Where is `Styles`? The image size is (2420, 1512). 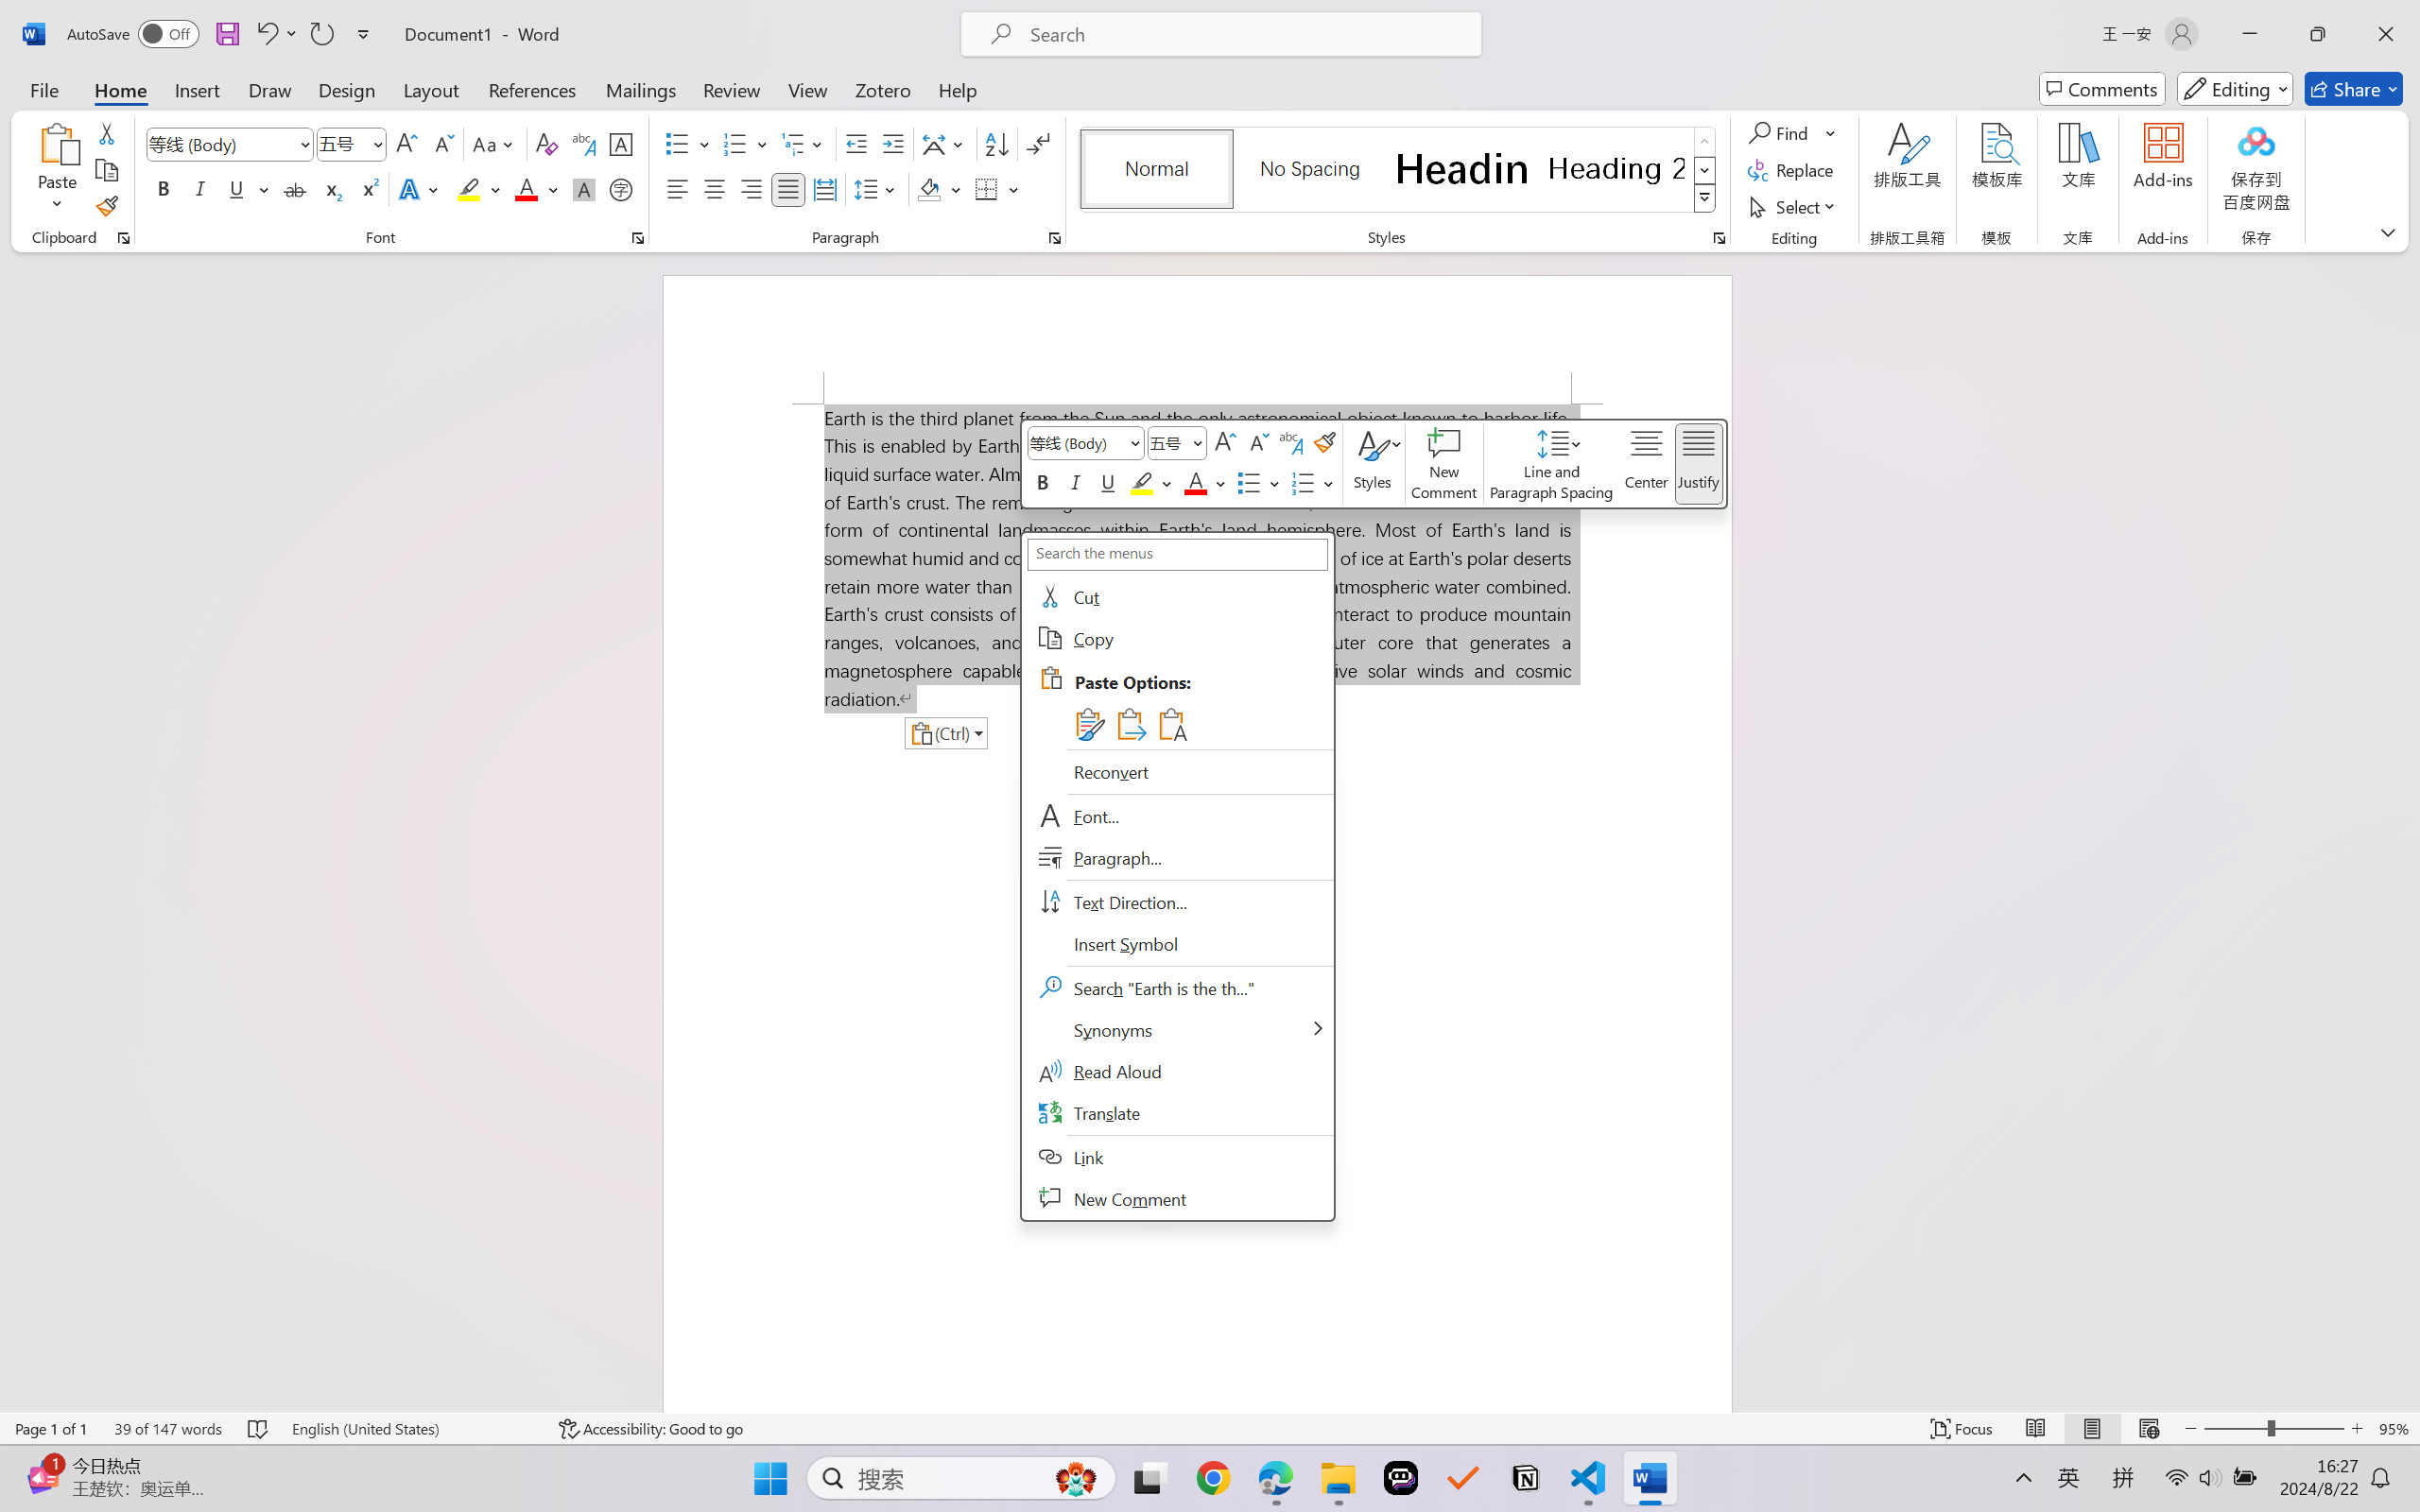
Styles is located at coordinates (1373, 464).